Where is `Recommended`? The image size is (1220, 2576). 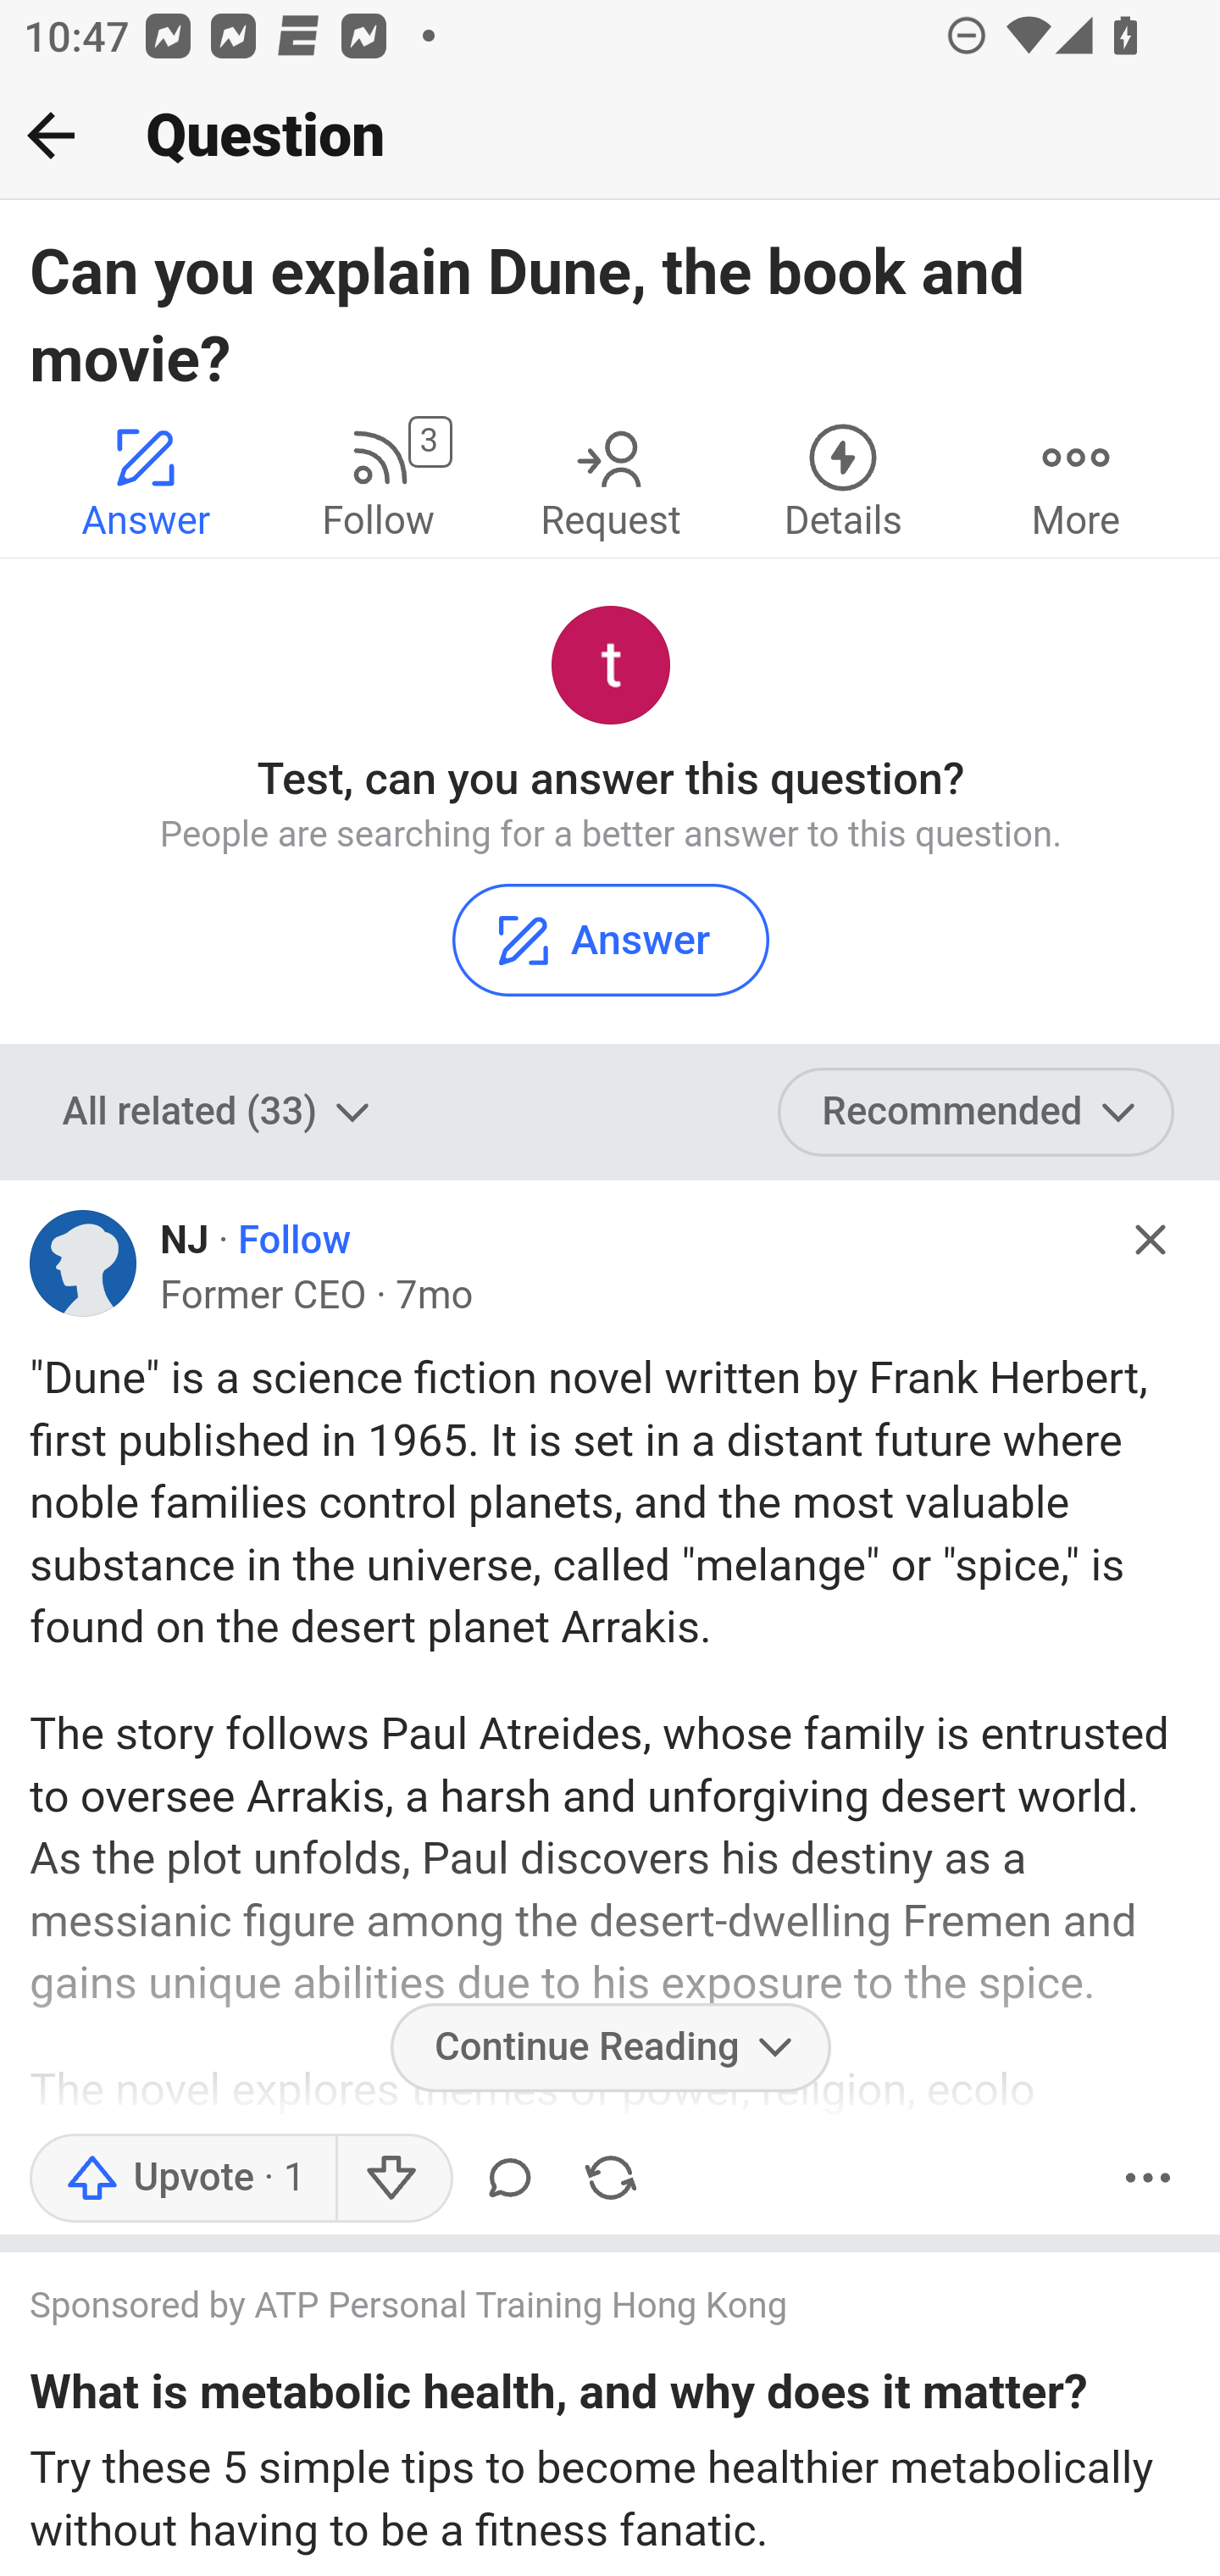
Recommended is located at coordinates (977, 1111).